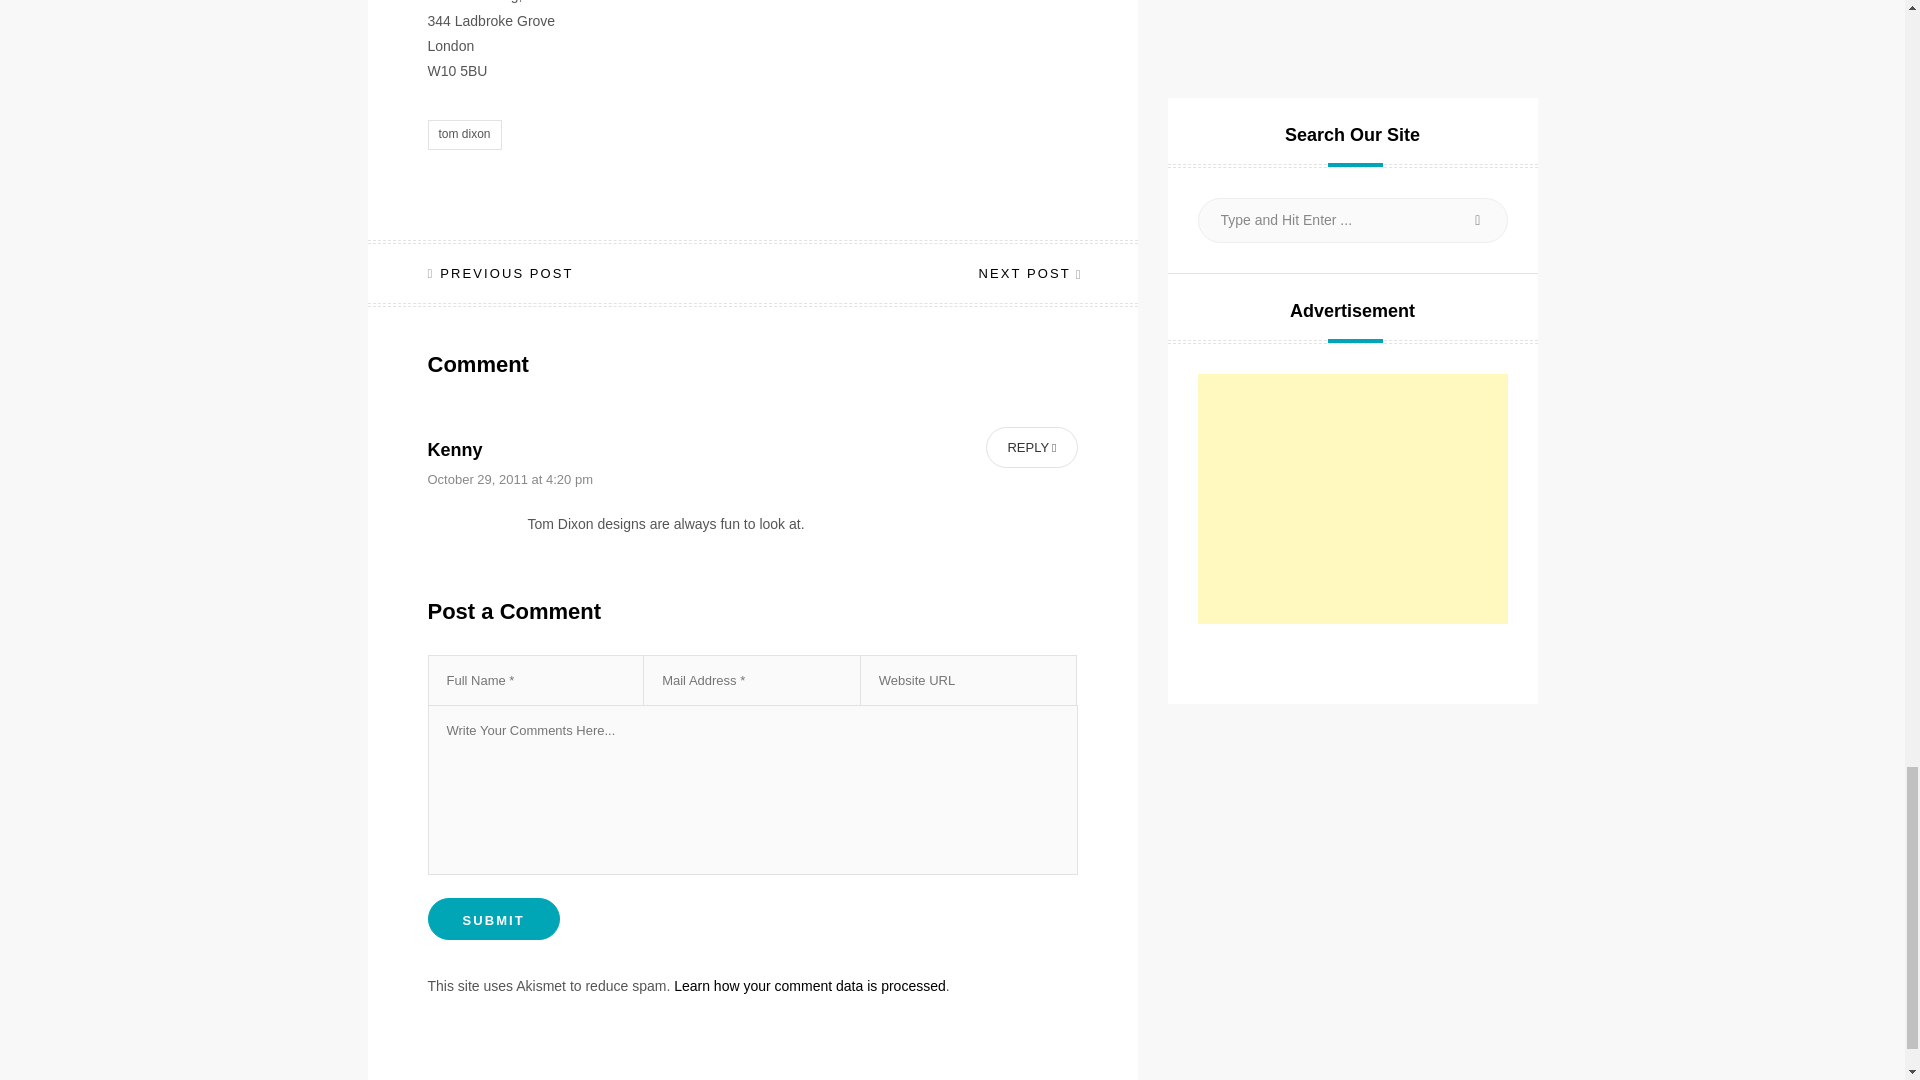 The height and width of the screenshot is (1080, 1920). What do you see at coordinates (464, 134) in the screenshot?
I see `tom dixon` at bounding box center [464, 134].